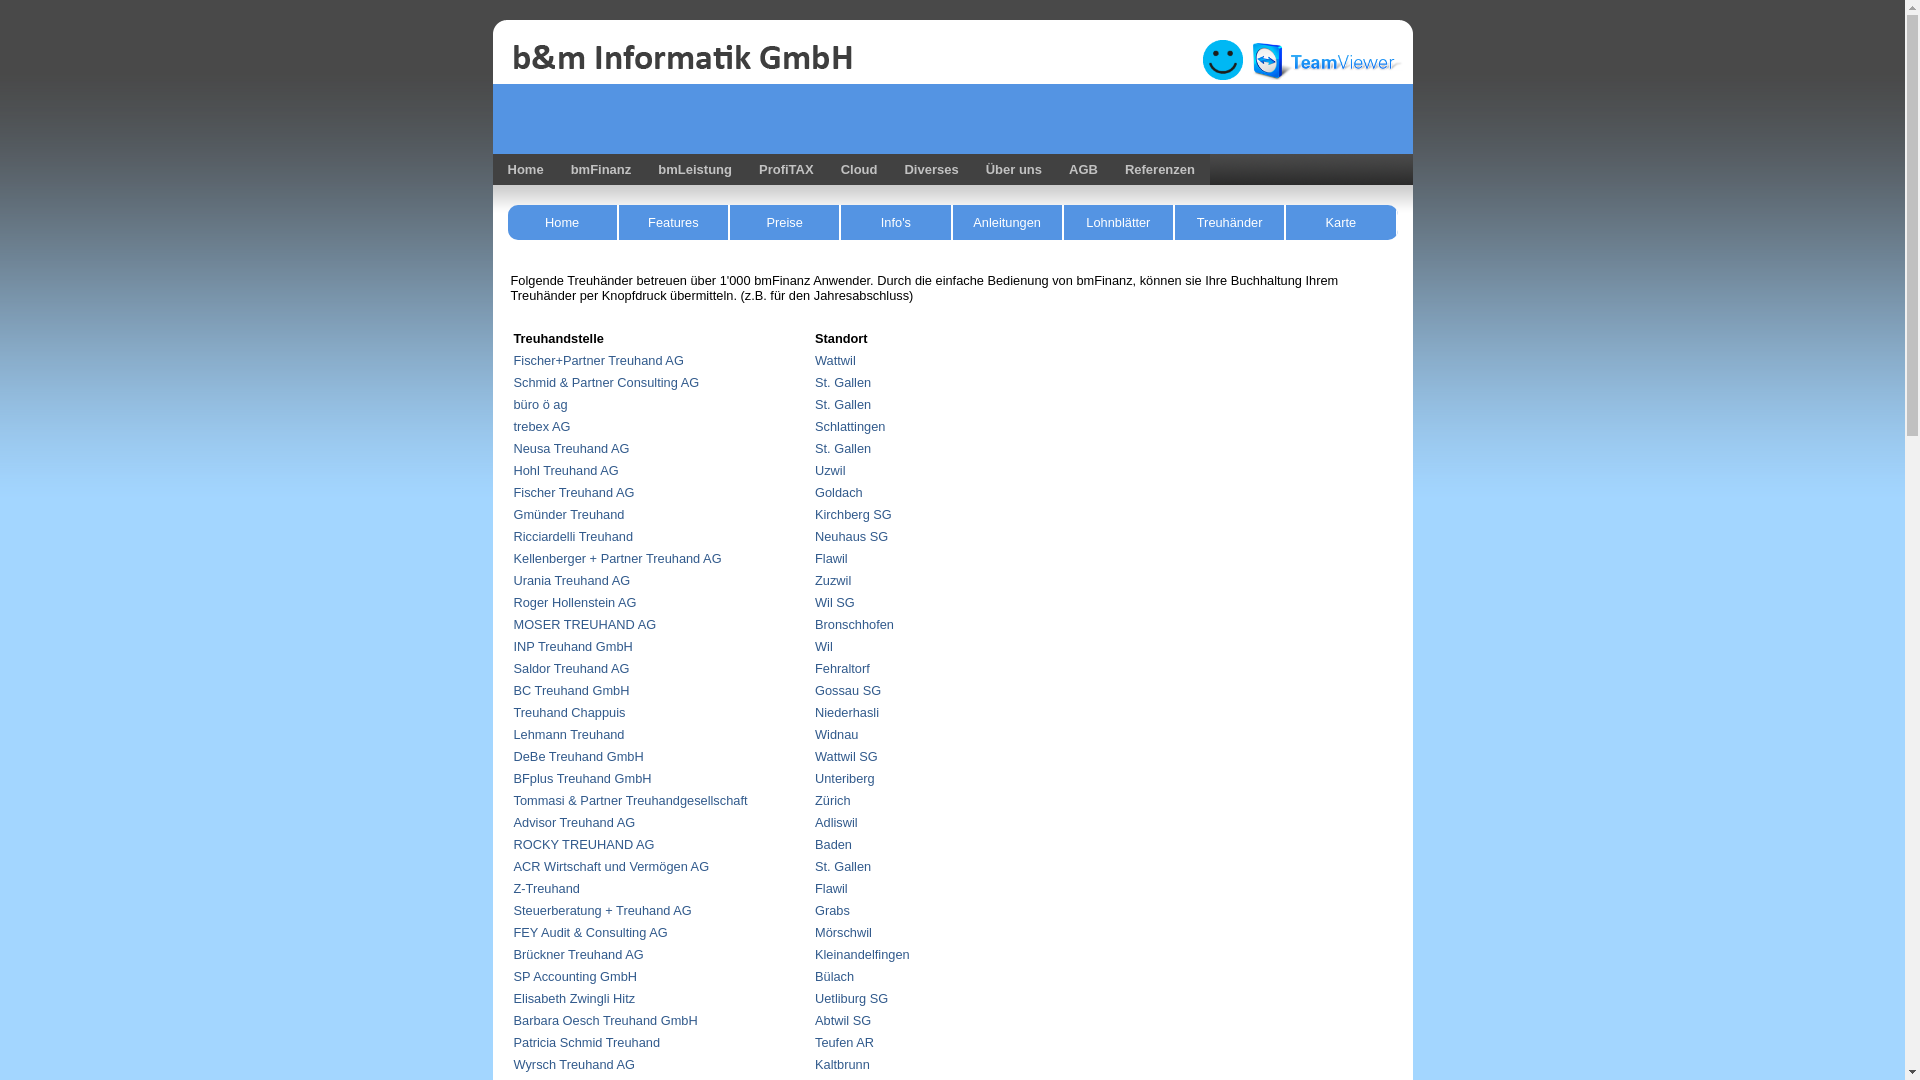 The width and height of the screenshot is (1920, 1080). What do you see at coordinates (852, 998) in the screenshot?
I see `Uetliburg SG` at bounding box center [852, 998].